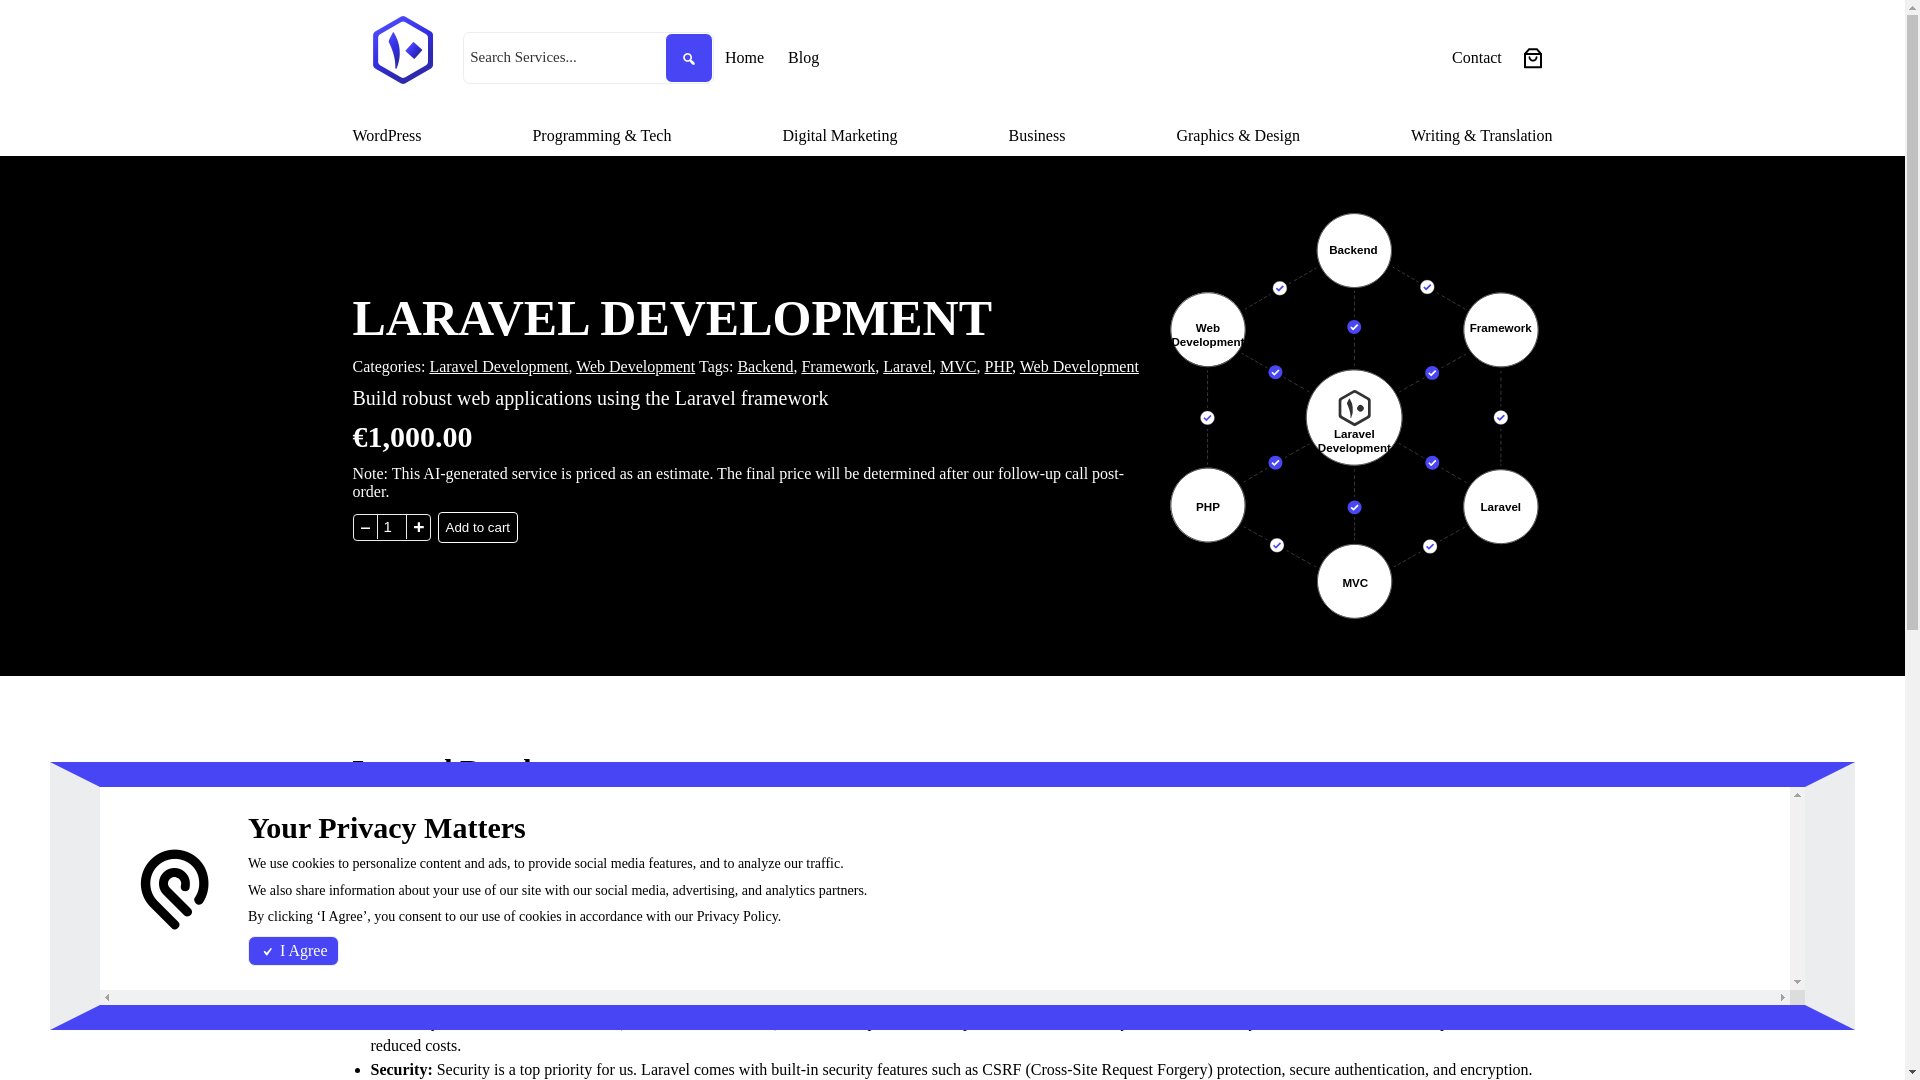  I want to click on Laravel, so click(907, 366).